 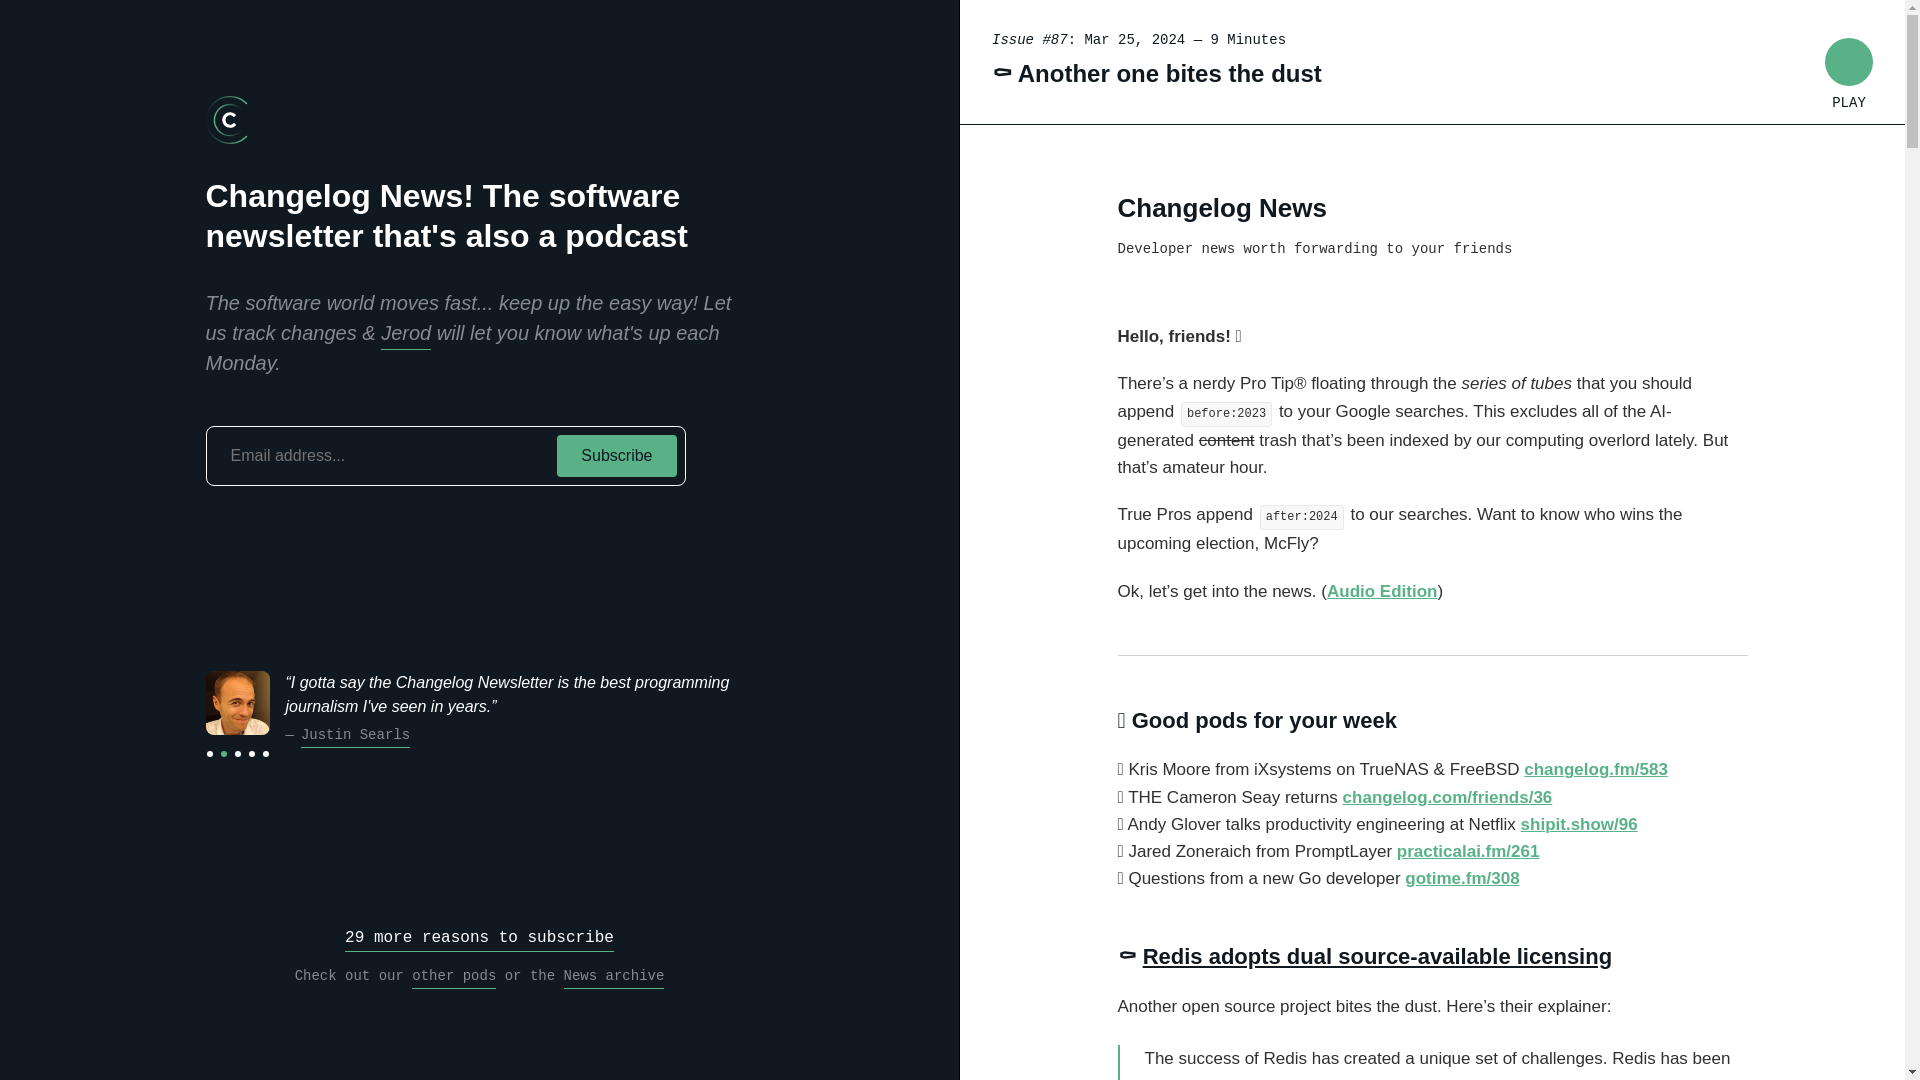 I want to click on Play Audio, so click(x=1849, y=62).